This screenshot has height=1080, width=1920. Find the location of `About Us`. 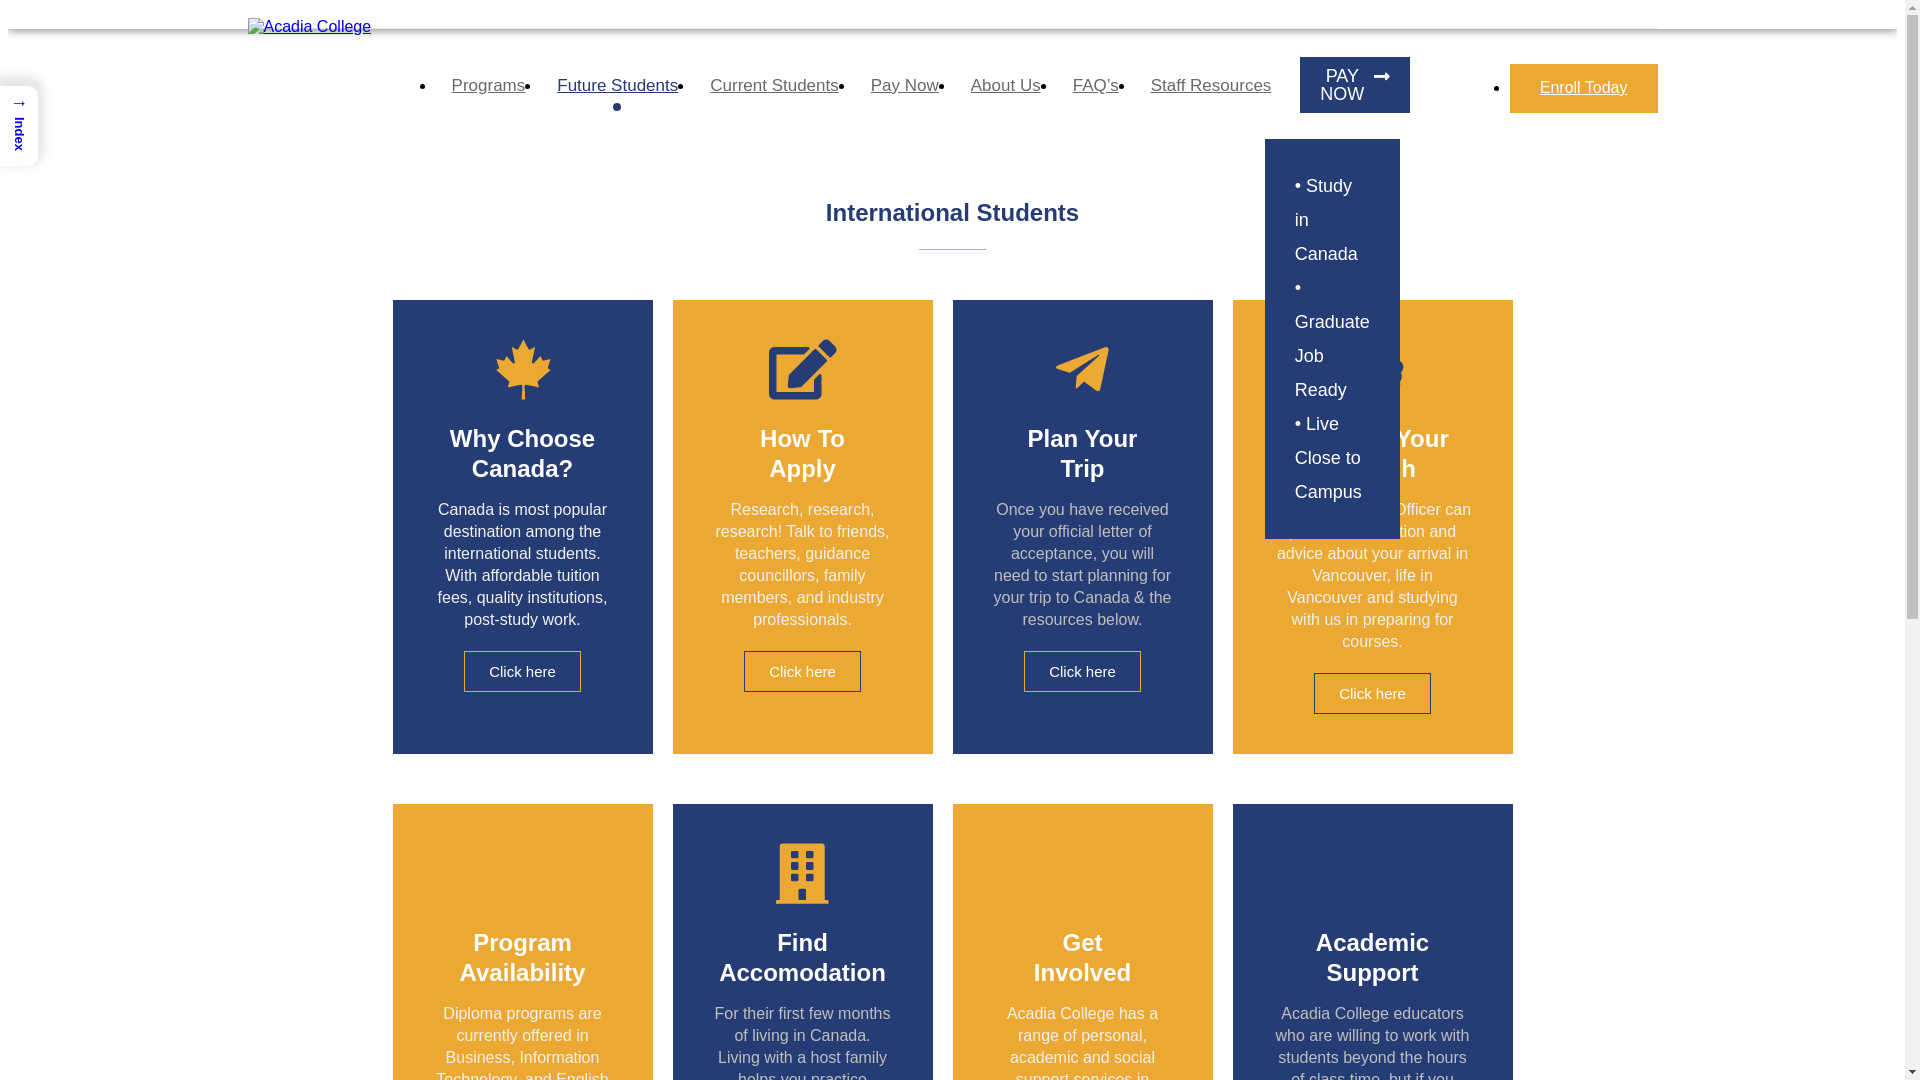

About Us is located at coordinates (1006, 88).